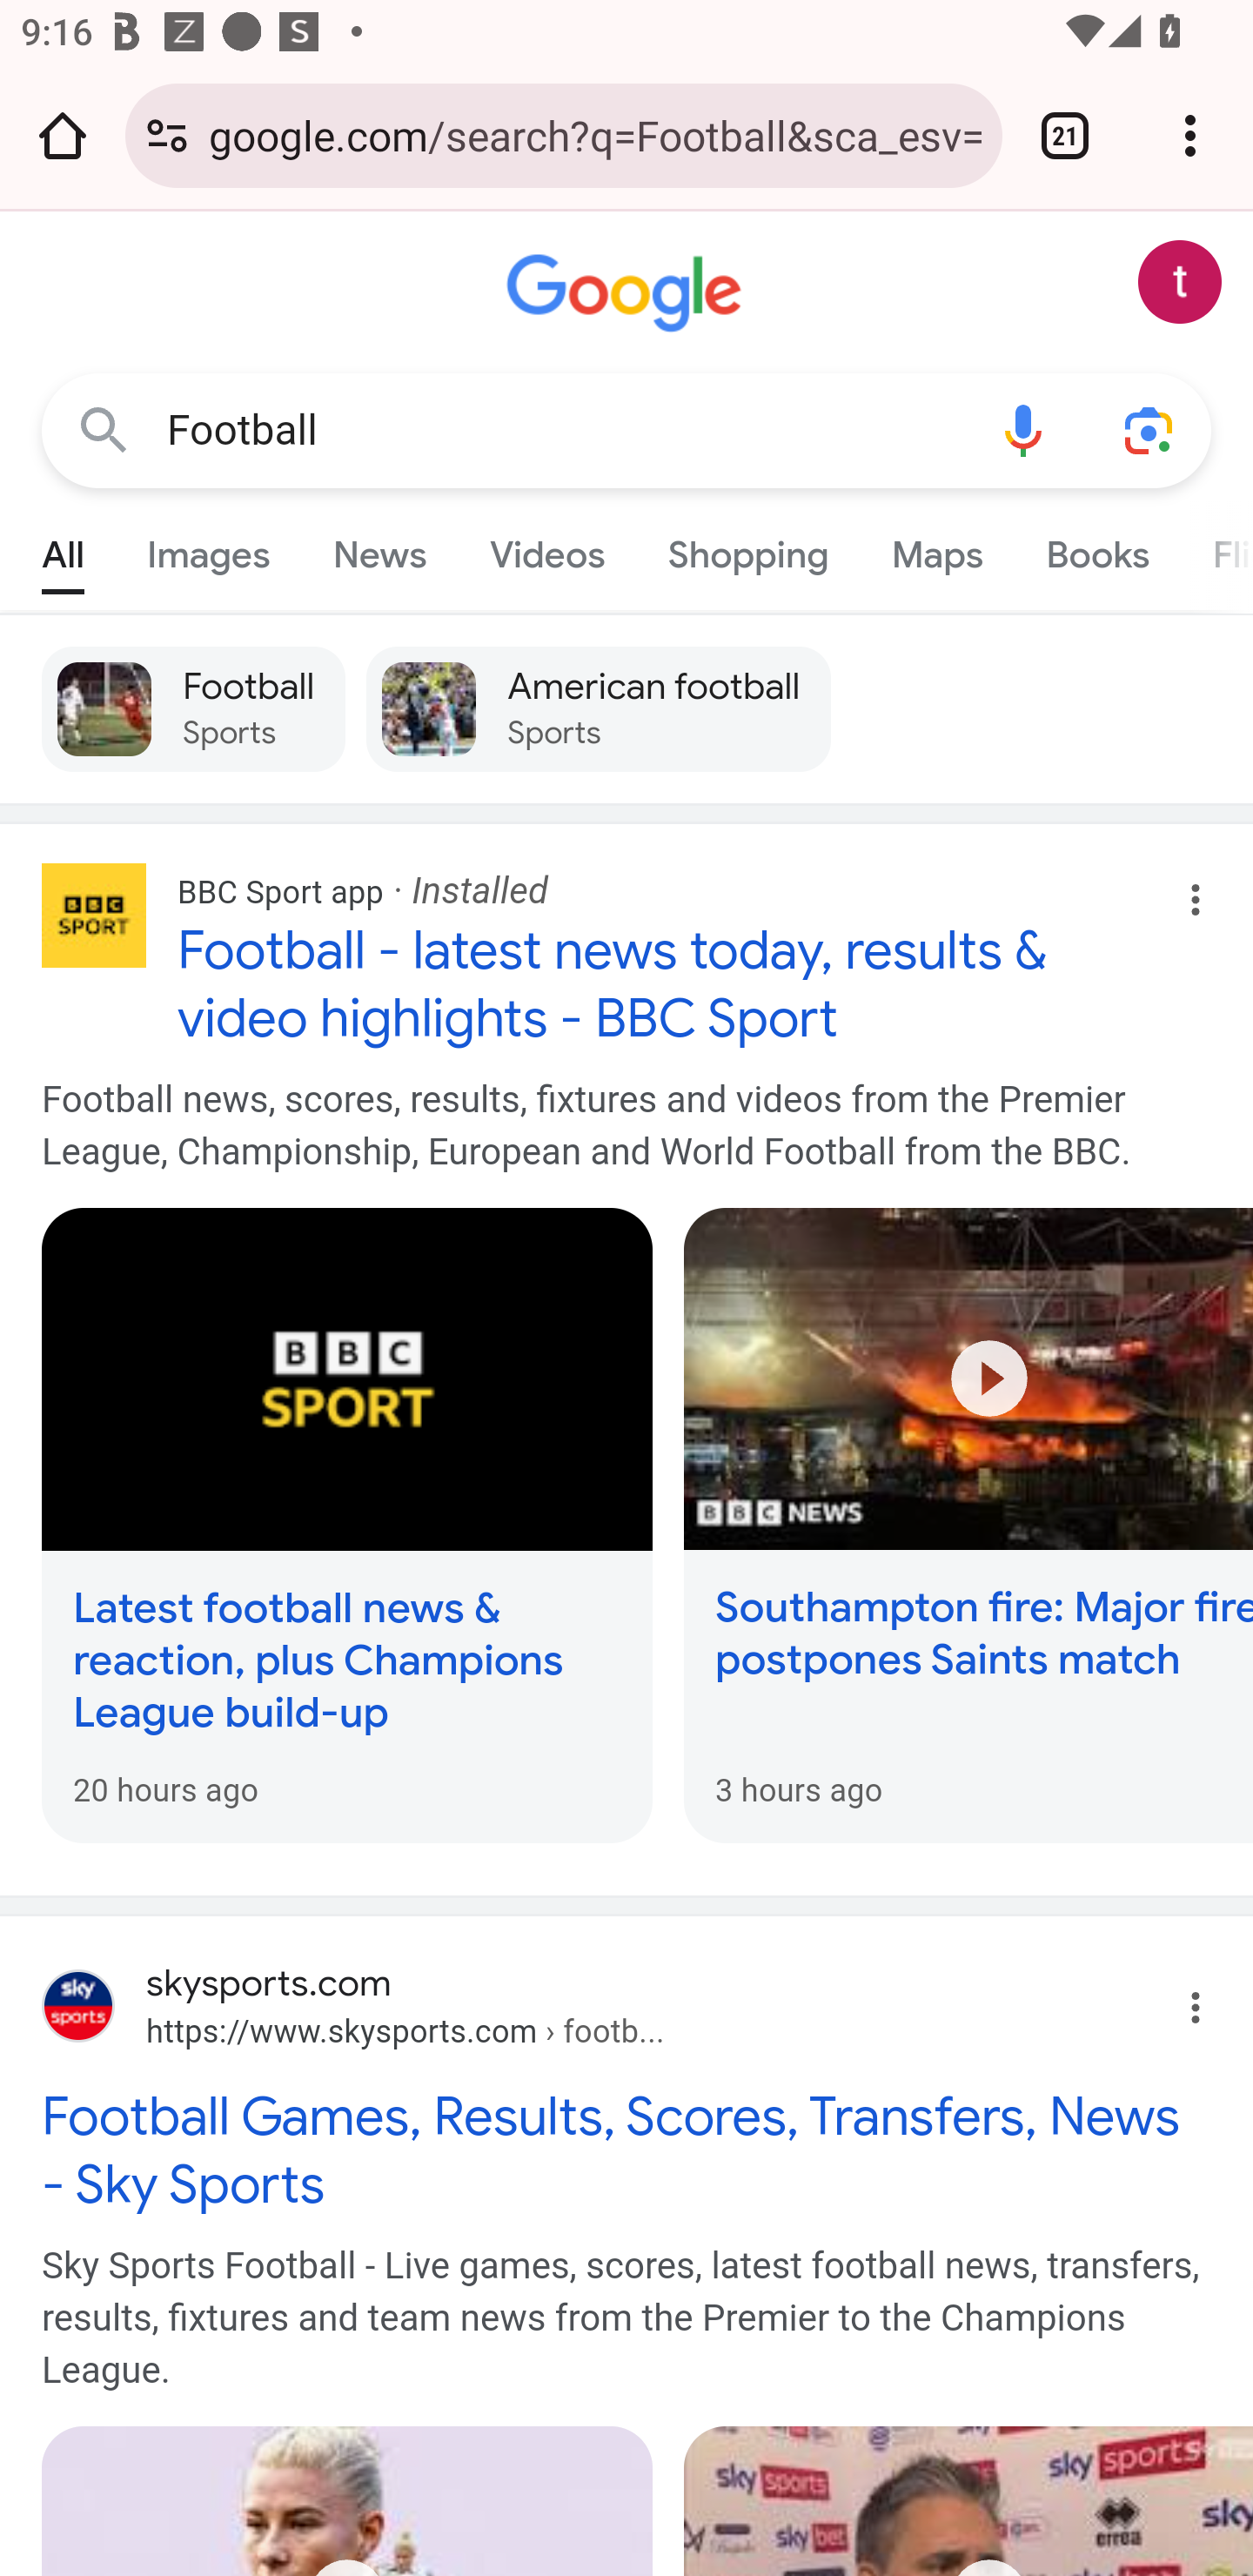 The height and width of the screenshot is (2576, 1253). Describe the element at coordinates (1149, 432) in the screenshot. I see `Search using your camera or photos` at that location.